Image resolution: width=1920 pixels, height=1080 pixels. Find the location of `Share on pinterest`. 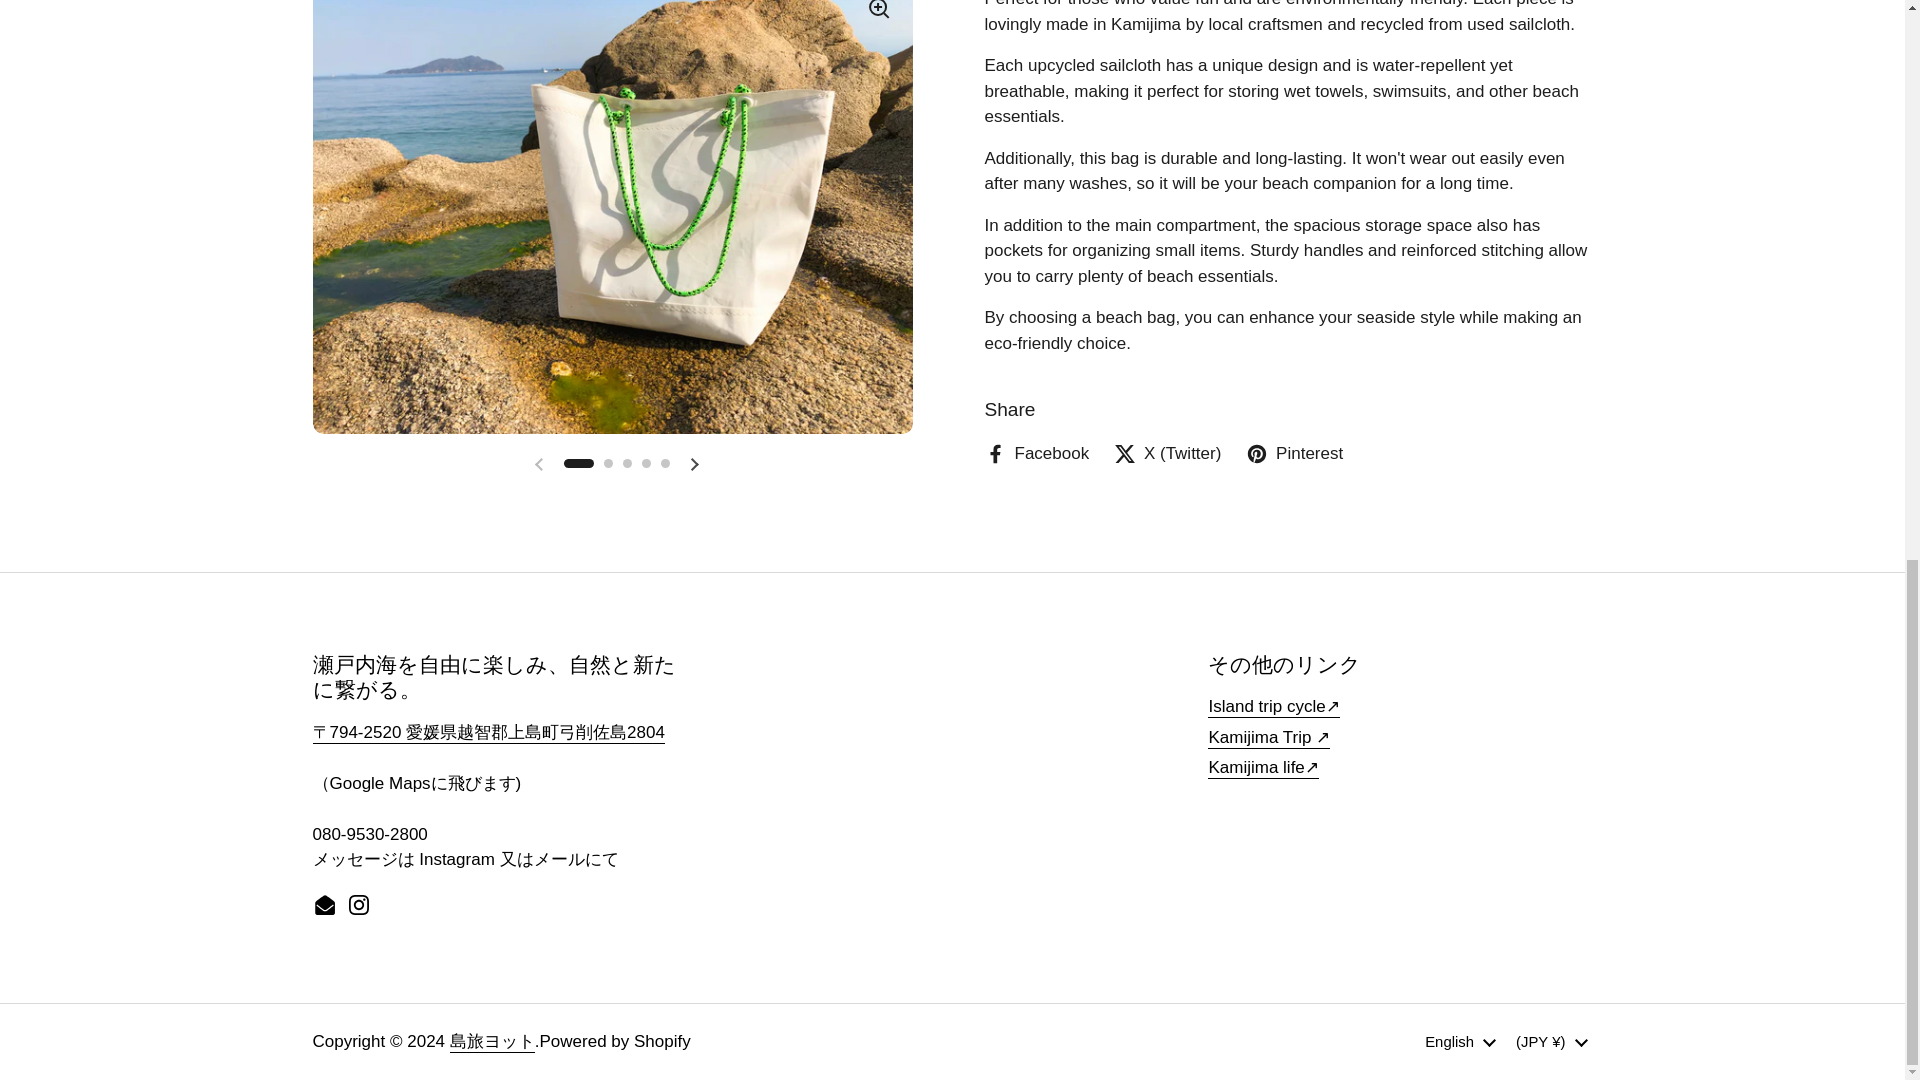

Share on pinterest is located at coordinates (1294, 453).